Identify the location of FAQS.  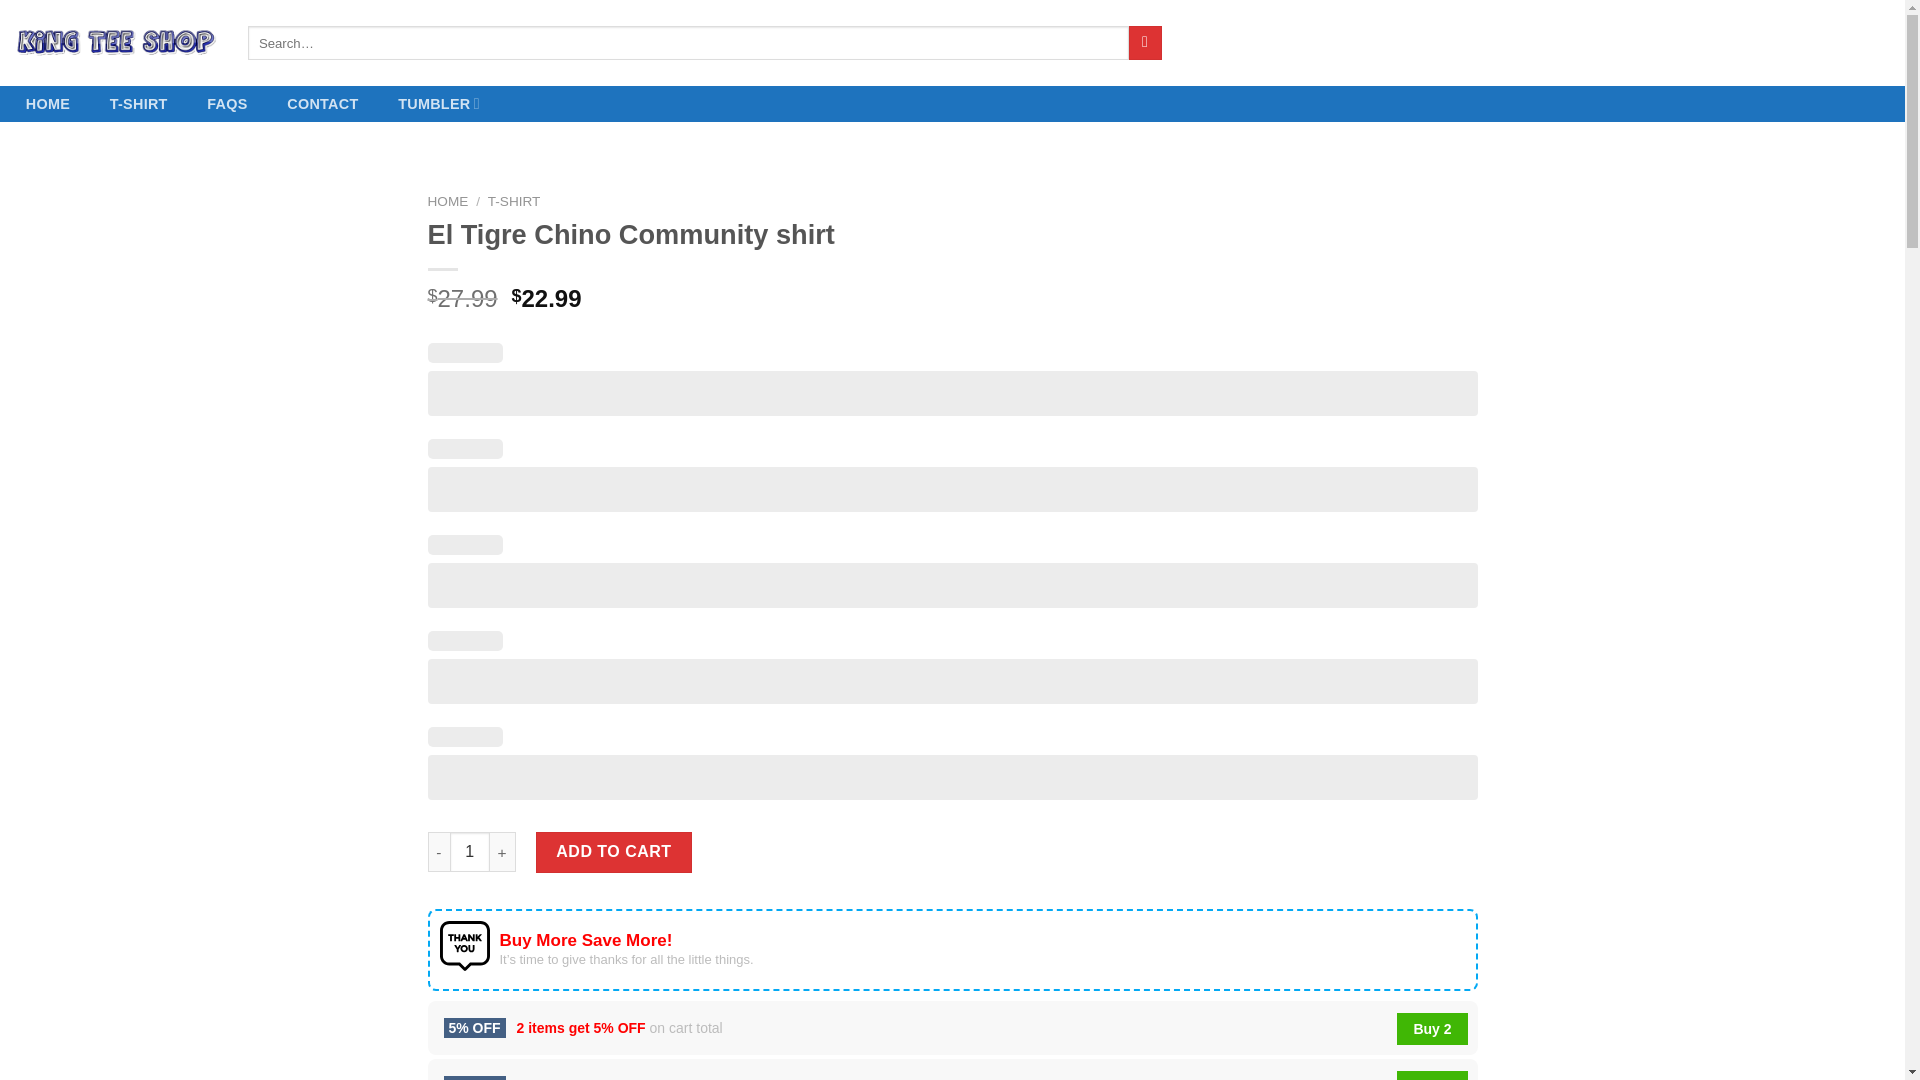
(226, 104).